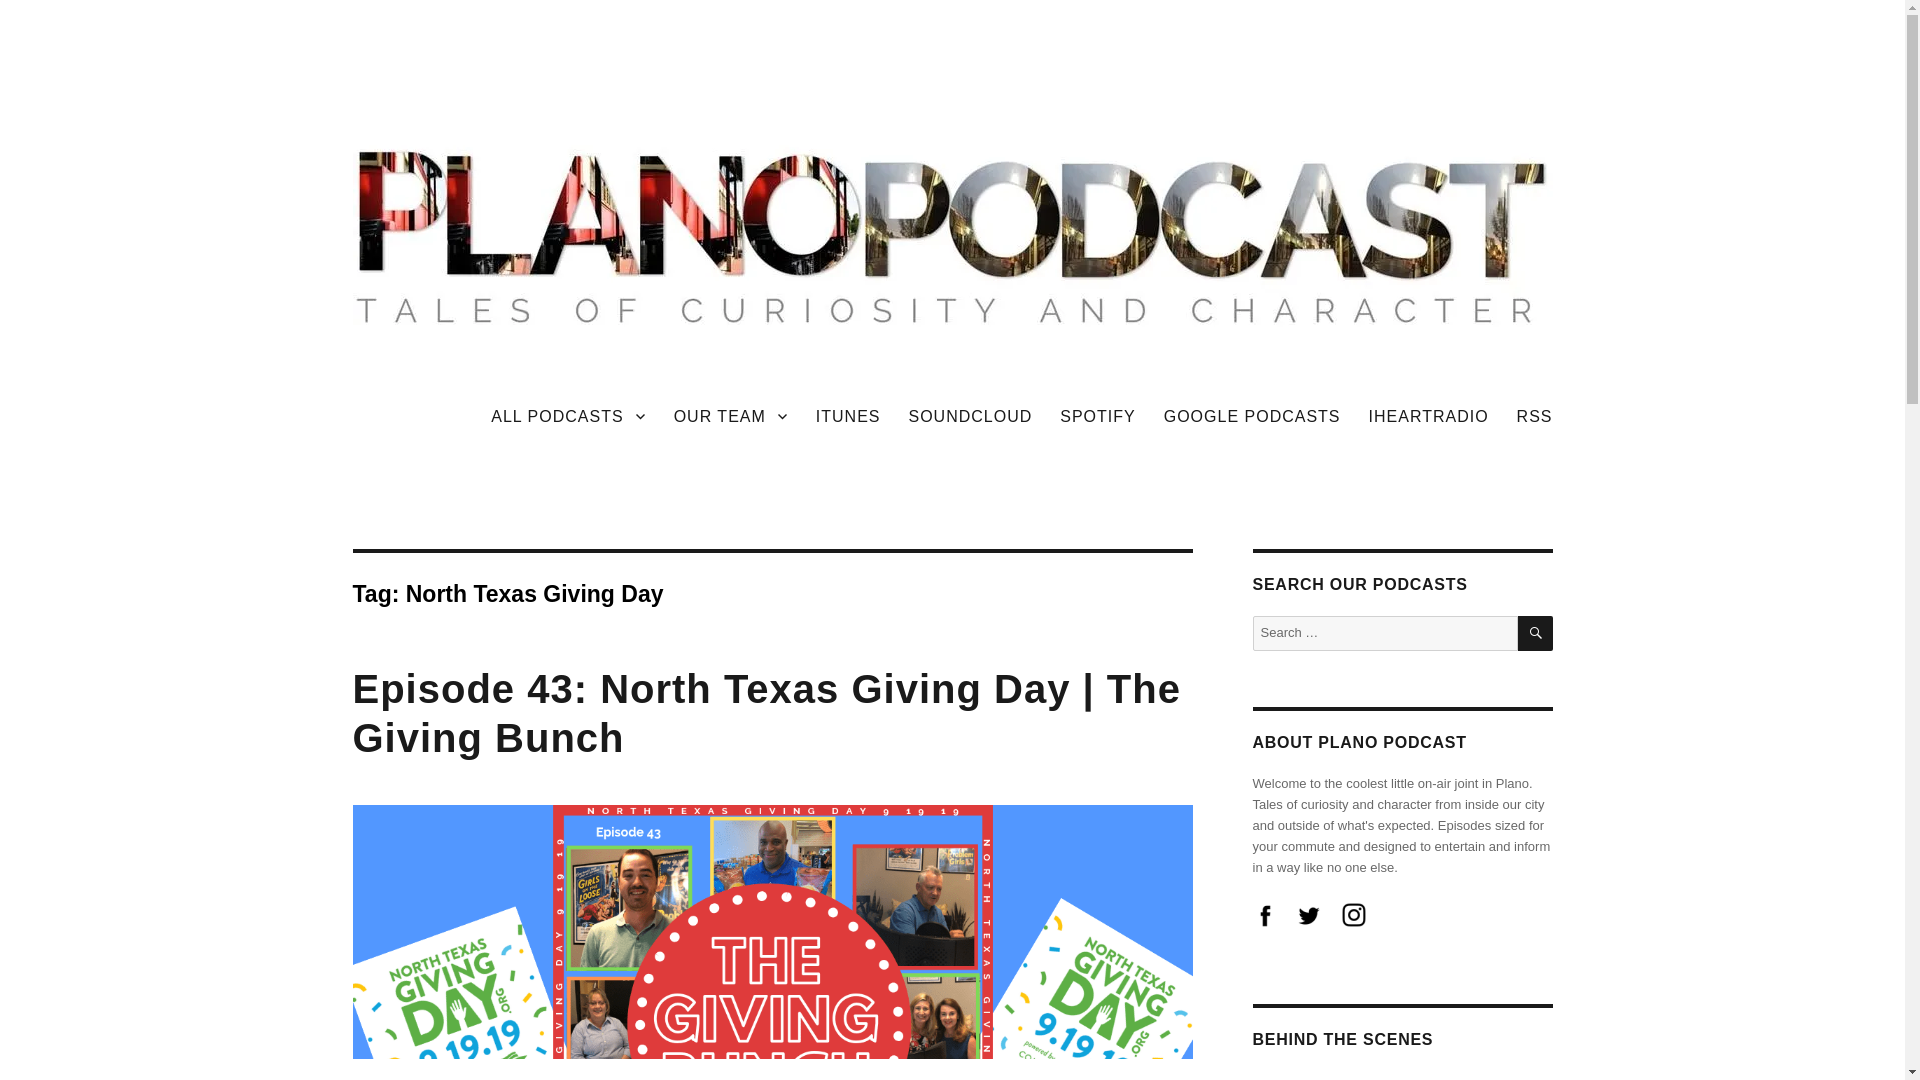  What do you see at coordinates (448, 412) in the screenshot?
I see `Plano Podcast` at bounding box center [448, 412].